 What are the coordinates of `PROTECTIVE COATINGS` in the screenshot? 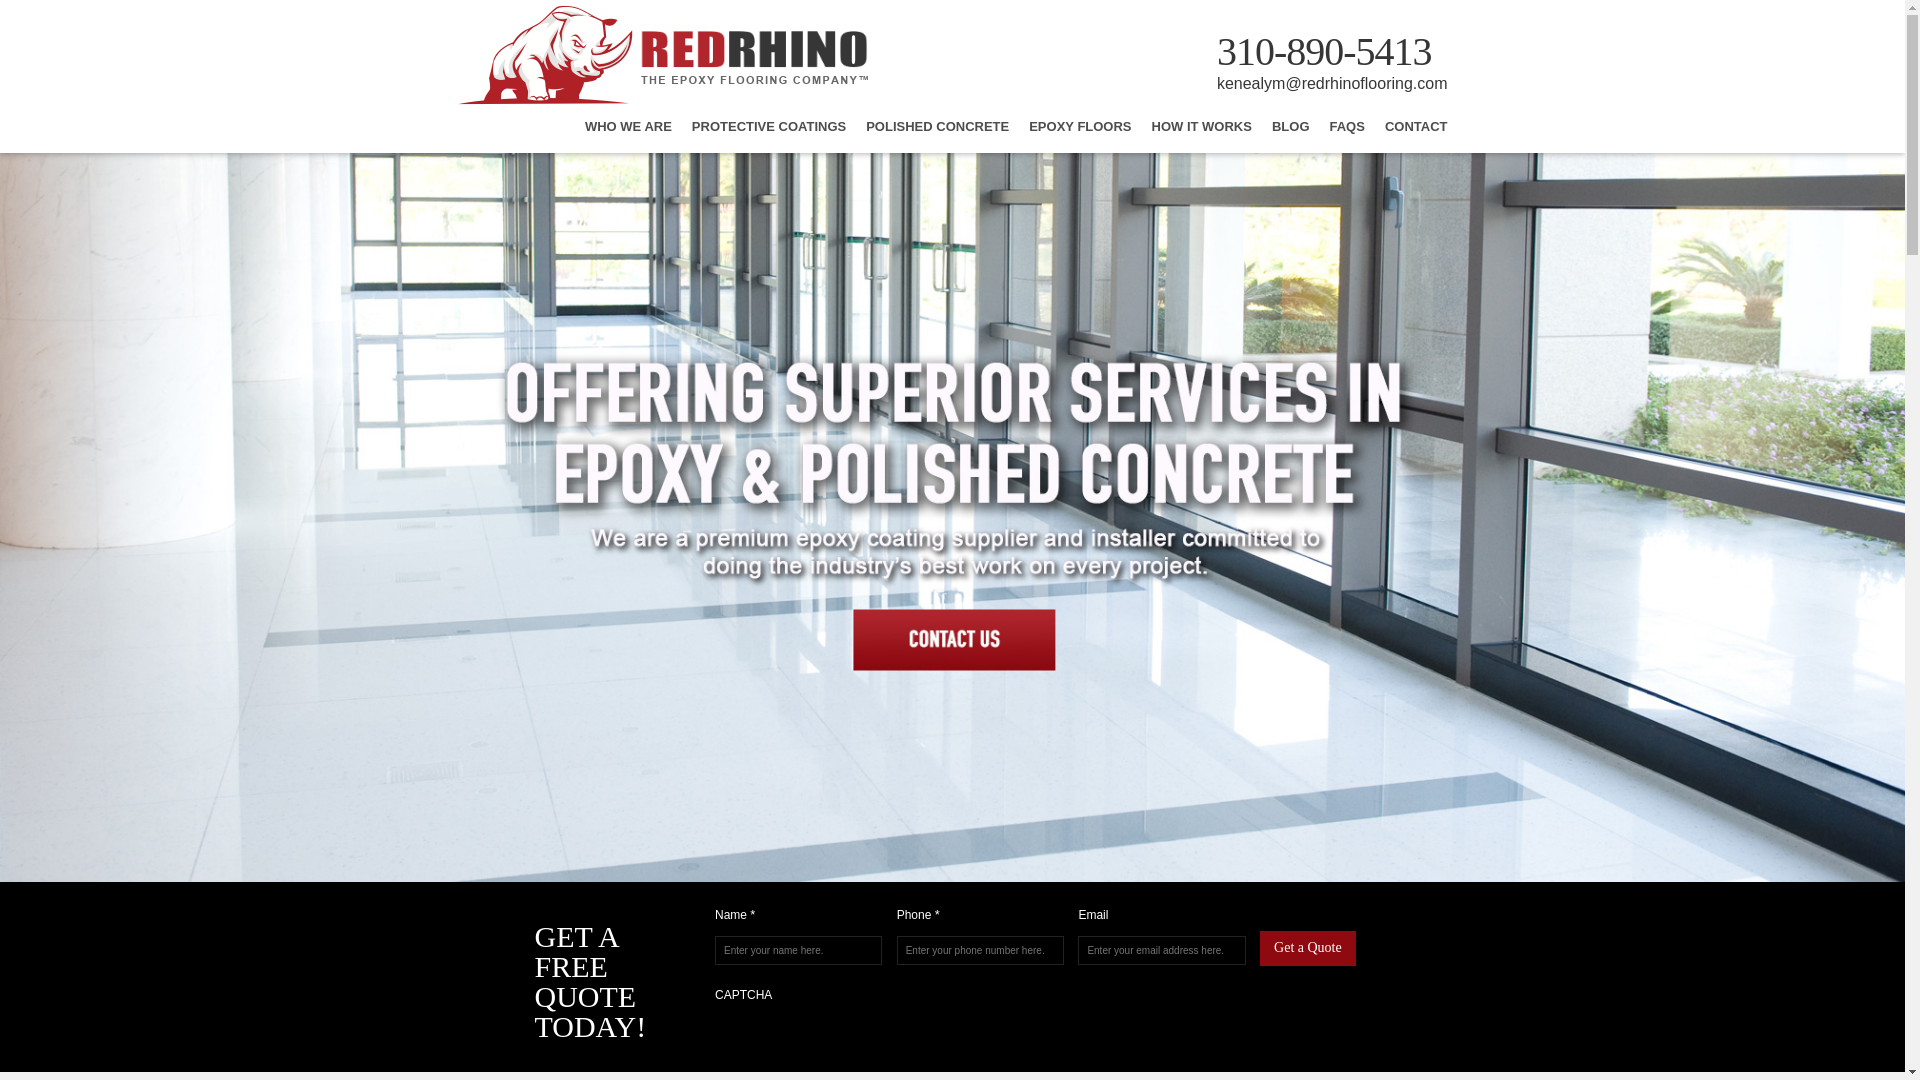 It's located at (768, 134).